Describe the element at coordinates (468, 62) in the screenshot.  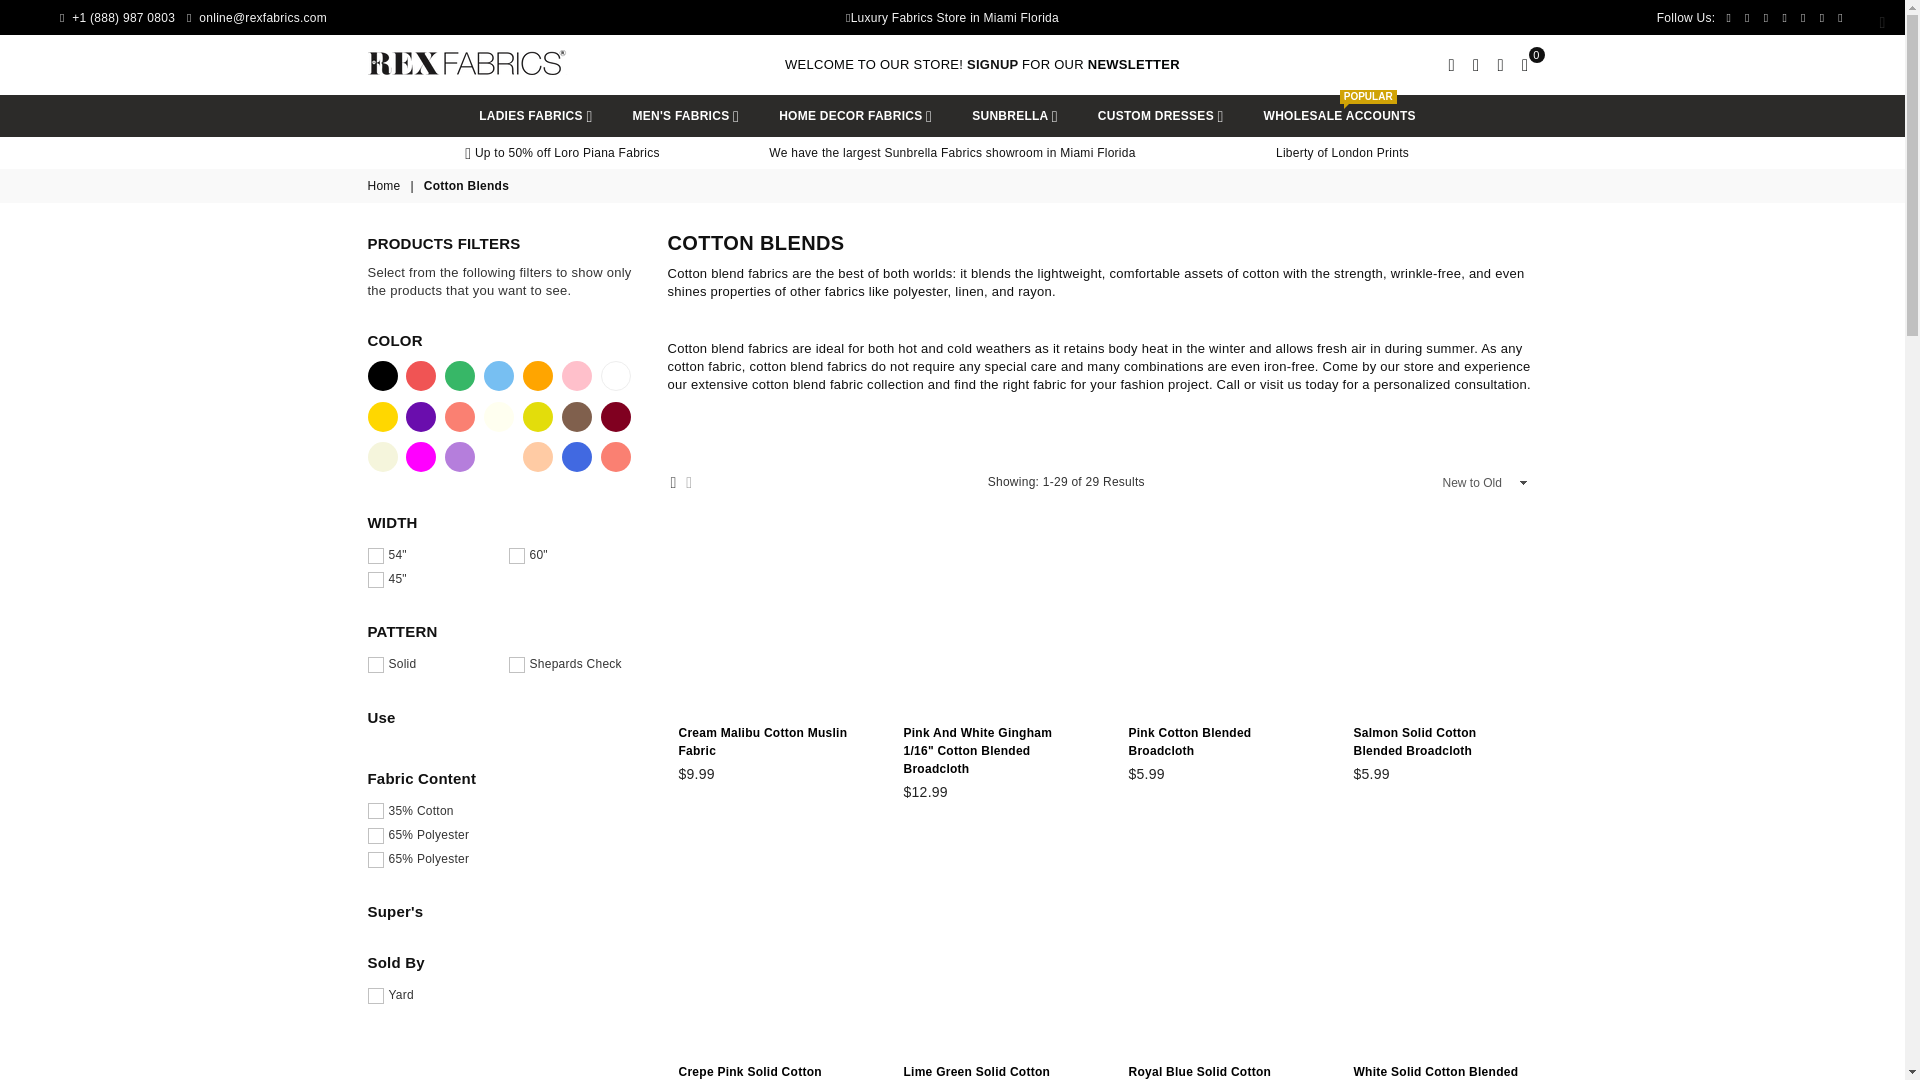
I see `REX FABRICS` at that location.